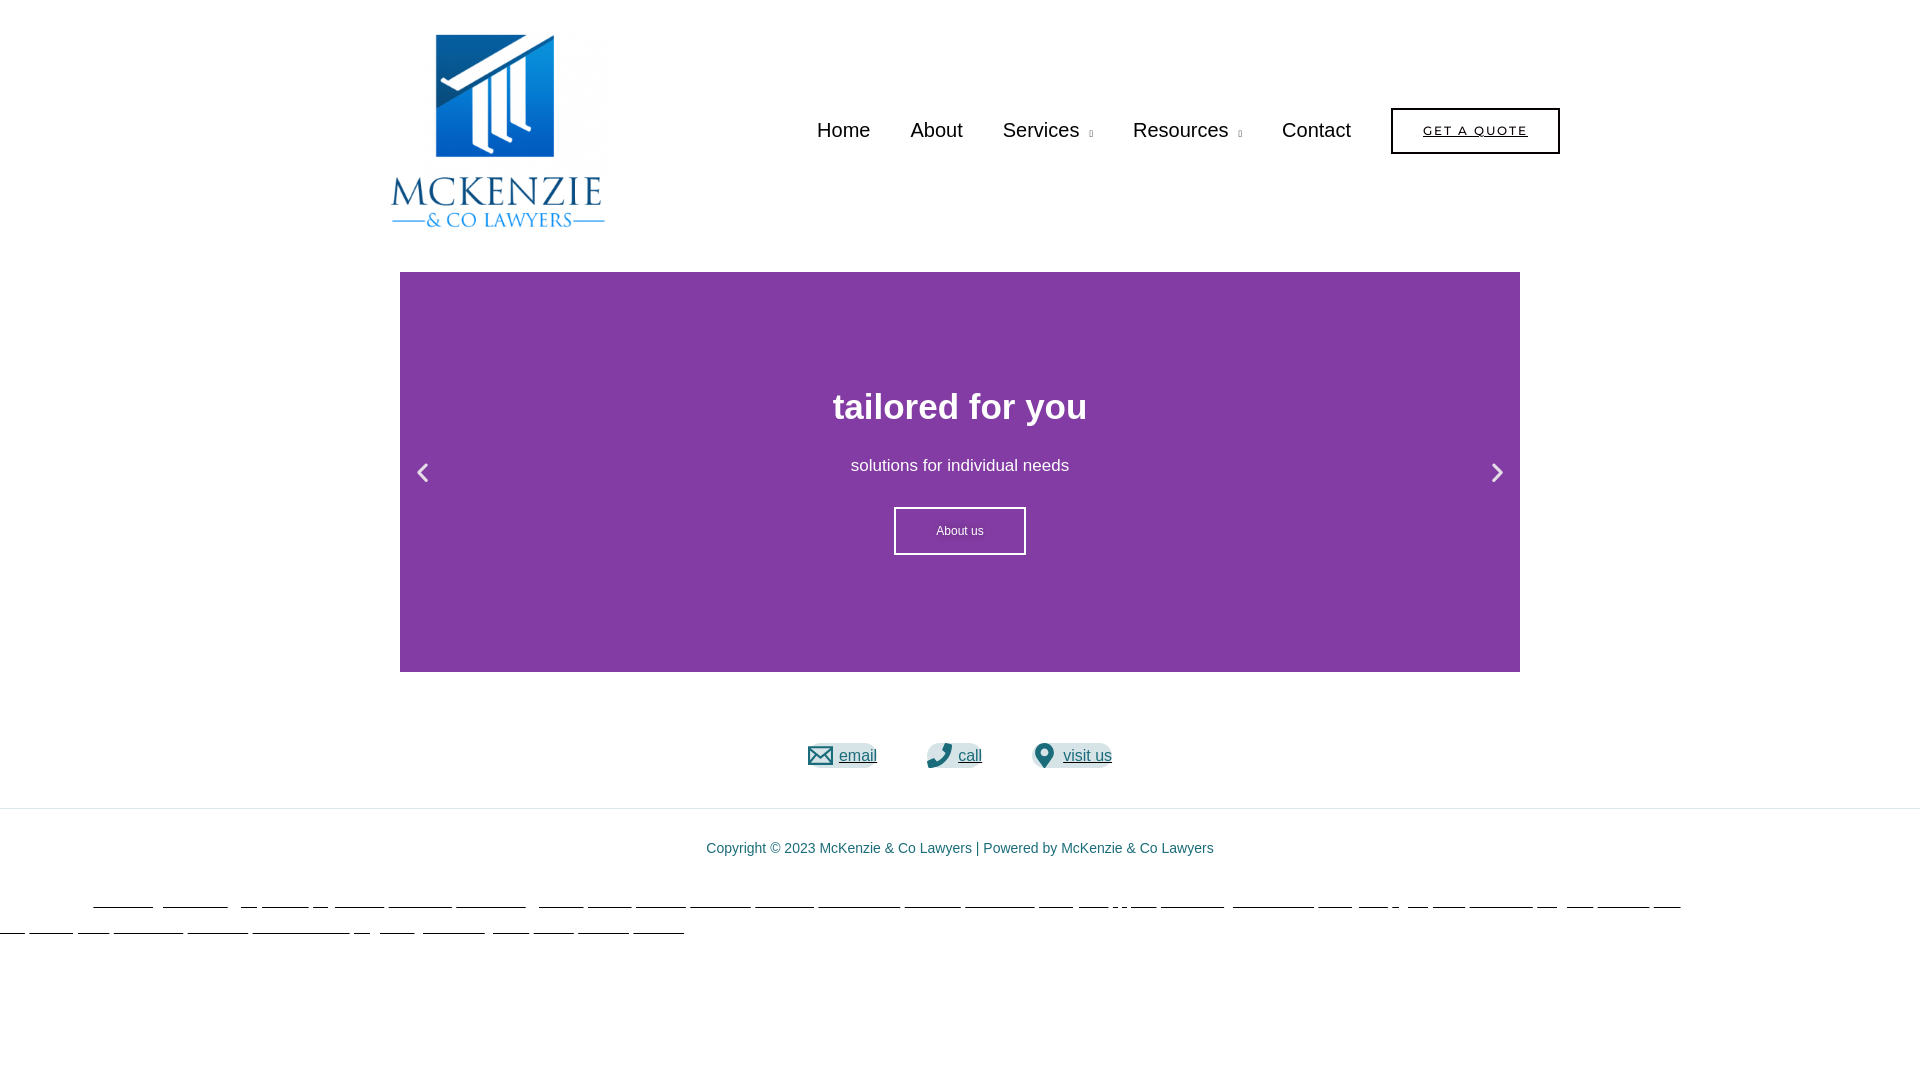  I want to click on gen777, so click(556, 900).